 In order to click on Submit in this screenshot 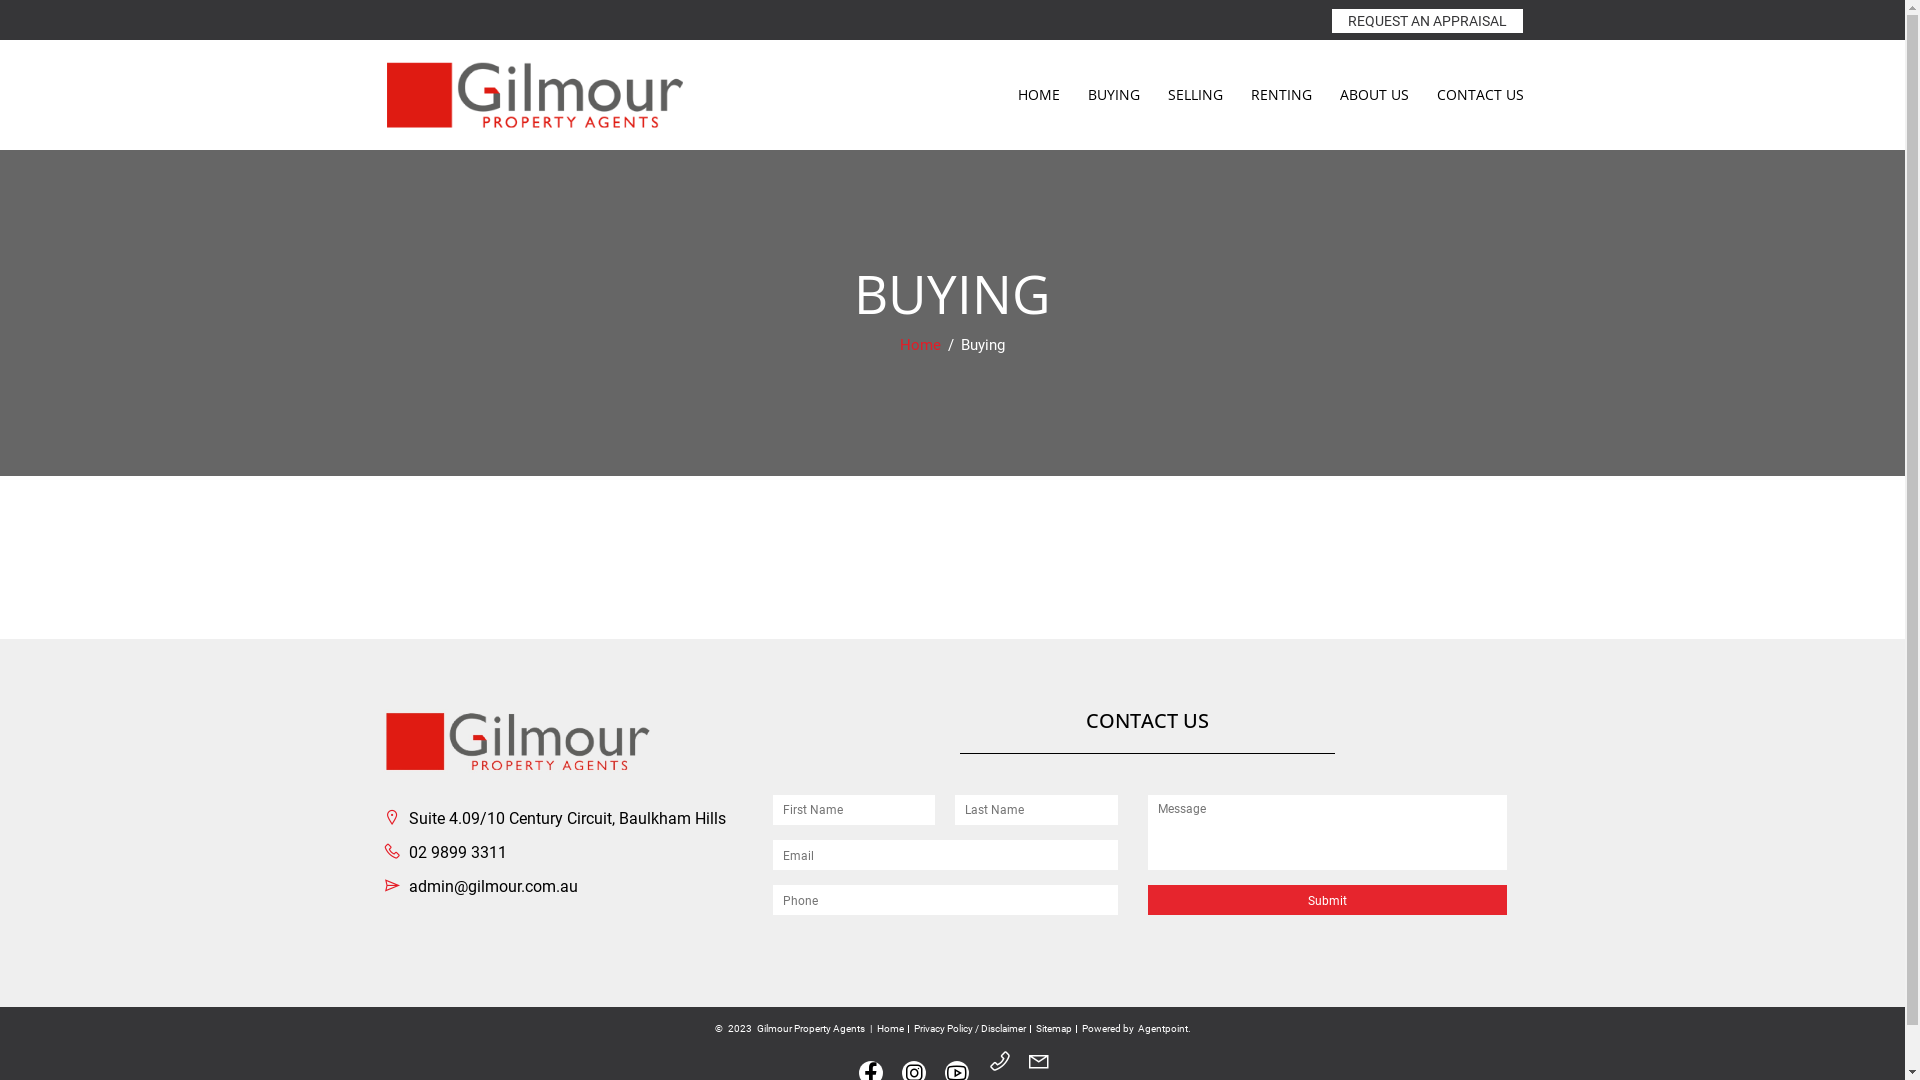, I will do `click(1328, 899)`.